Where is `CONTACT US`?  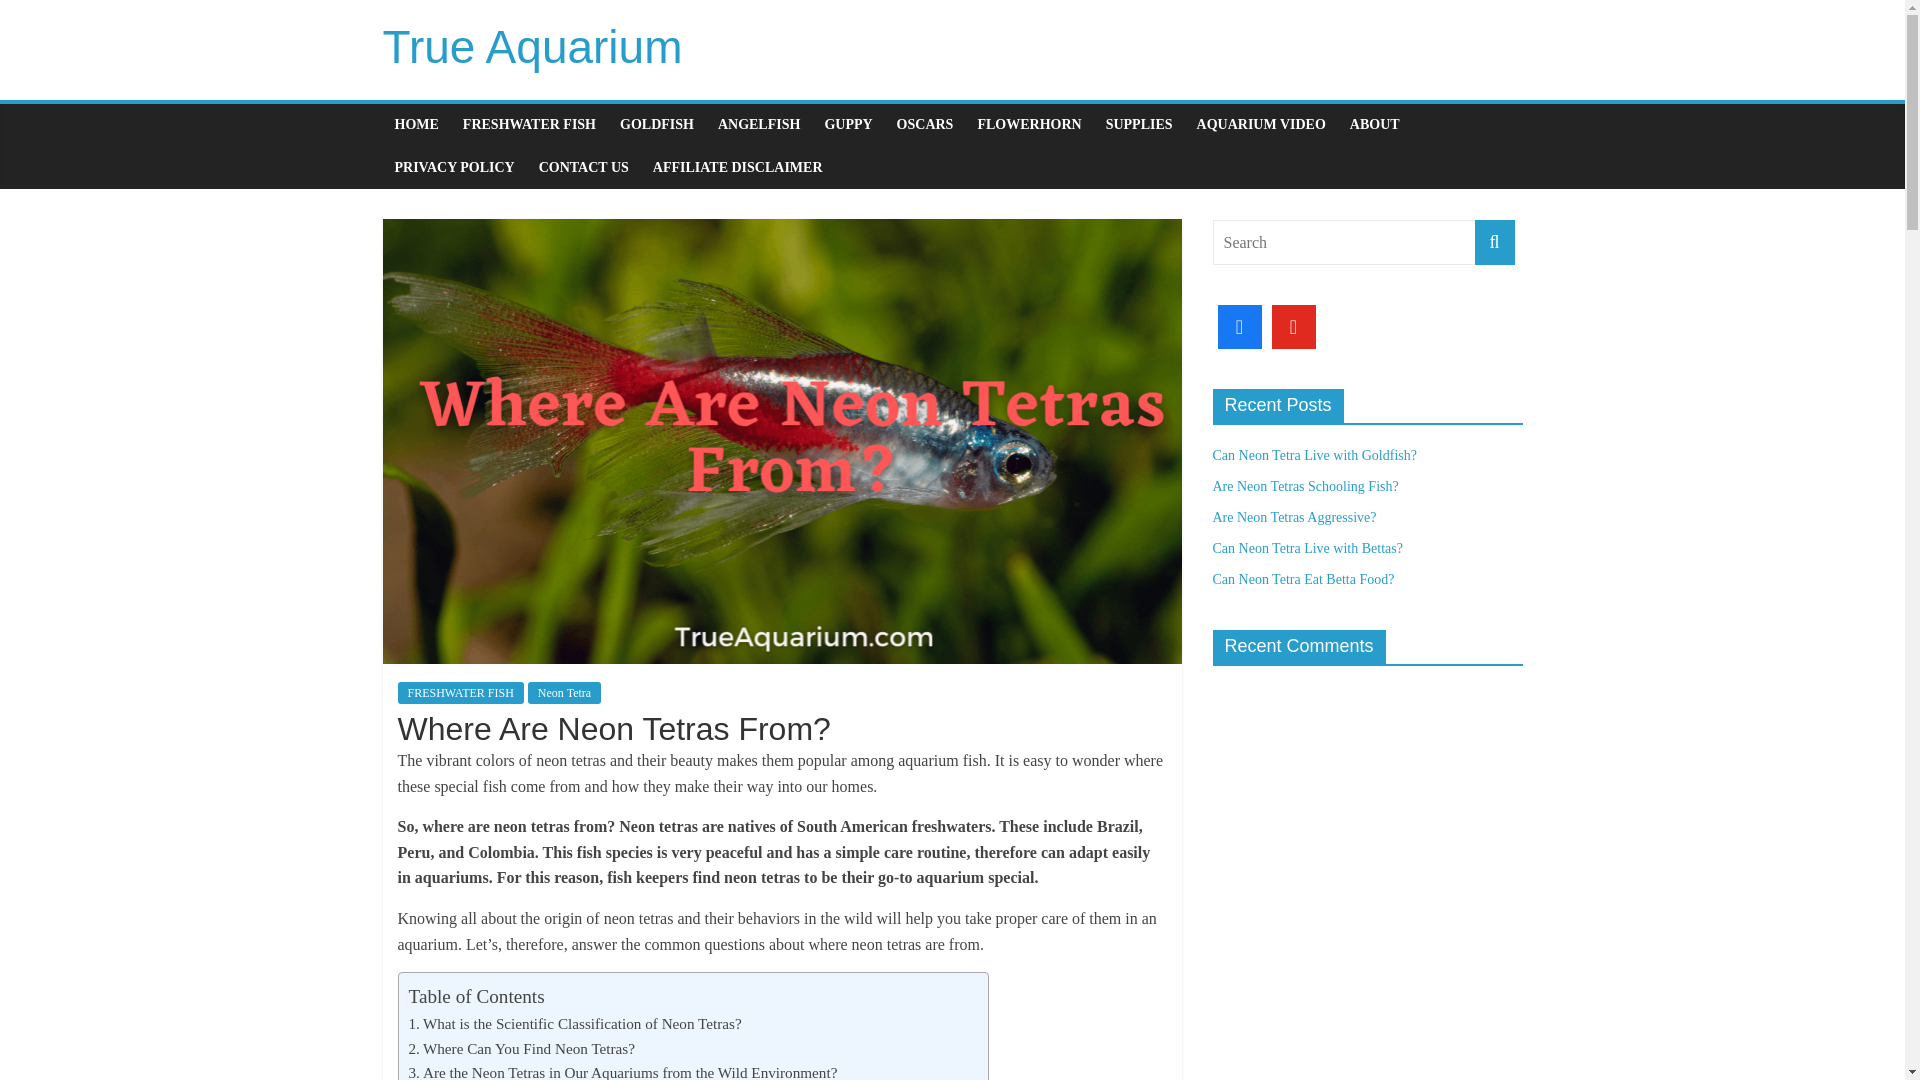
CONTACT US is located at coordinates (584, 168).